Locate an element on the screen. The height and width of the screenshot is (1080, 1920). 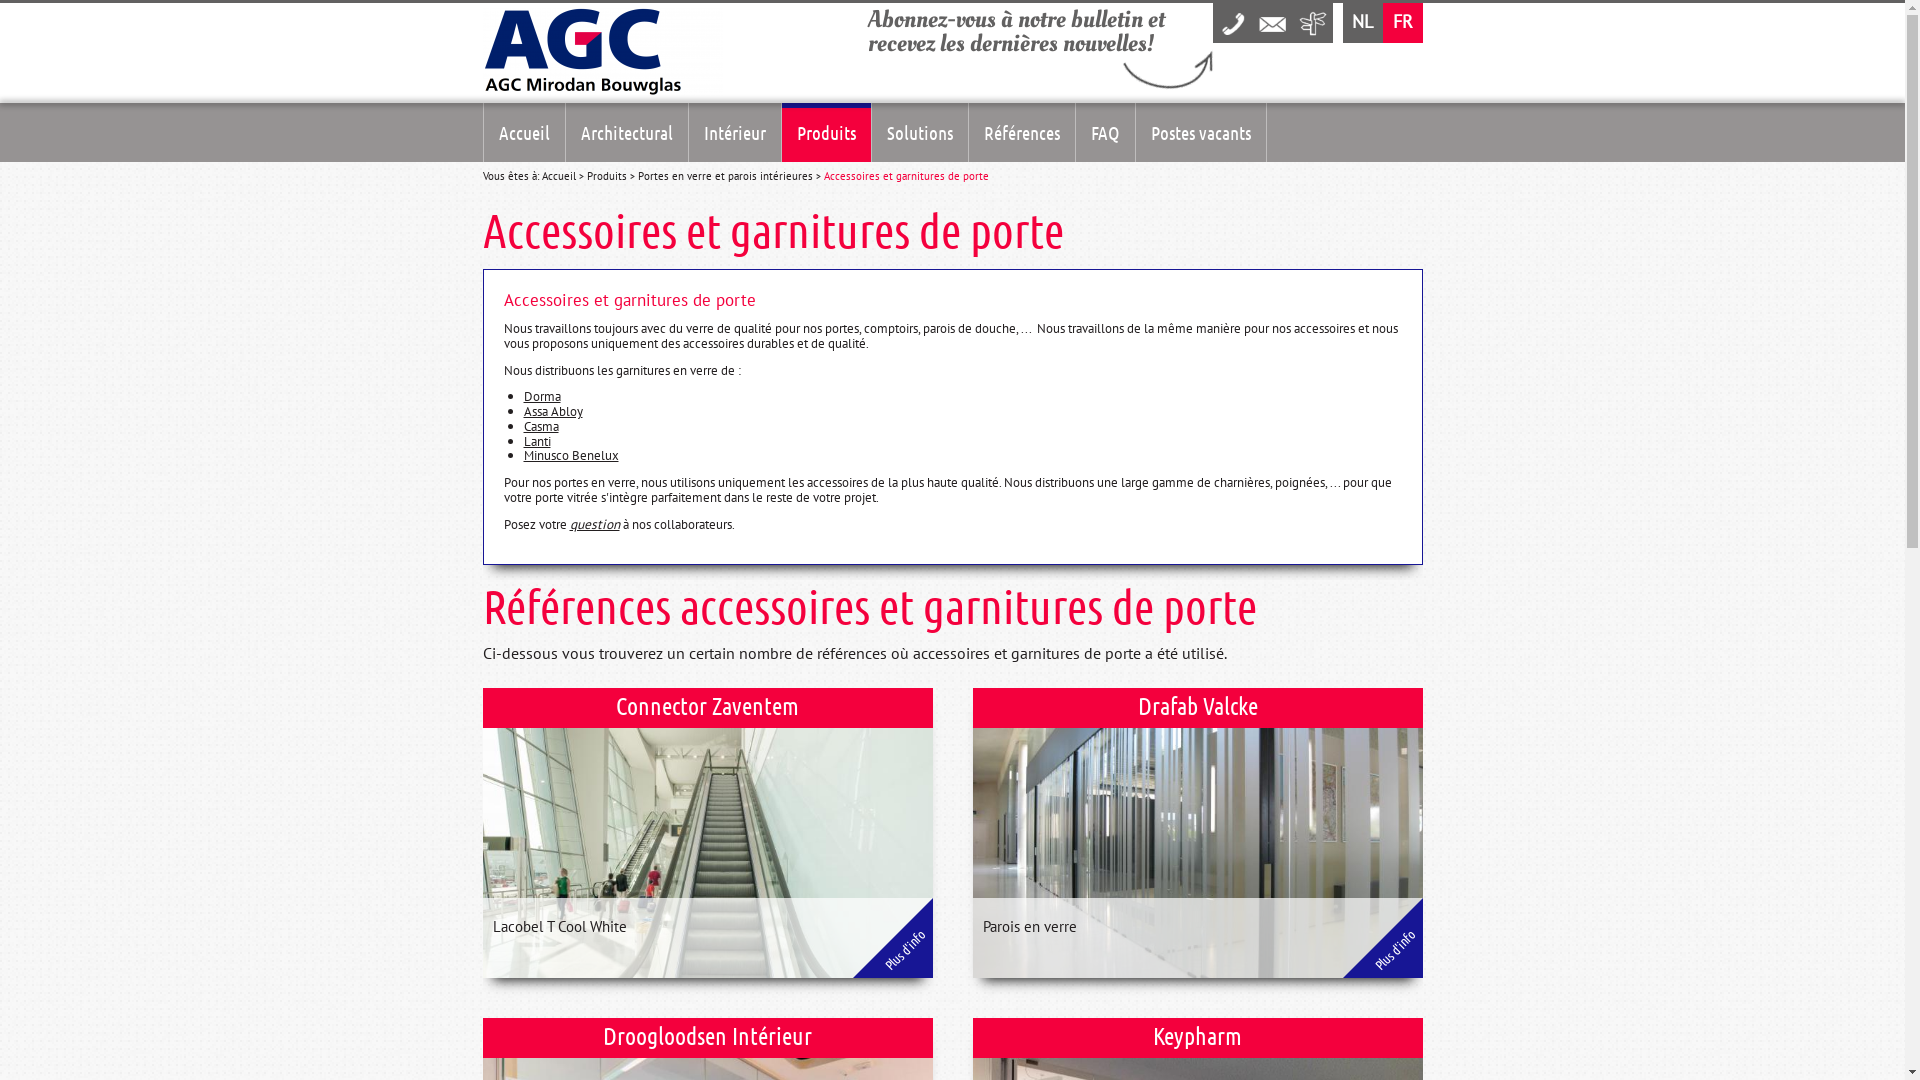
Drafab Valcke - Drafab Valcke is located at coordinates (1197, 833).